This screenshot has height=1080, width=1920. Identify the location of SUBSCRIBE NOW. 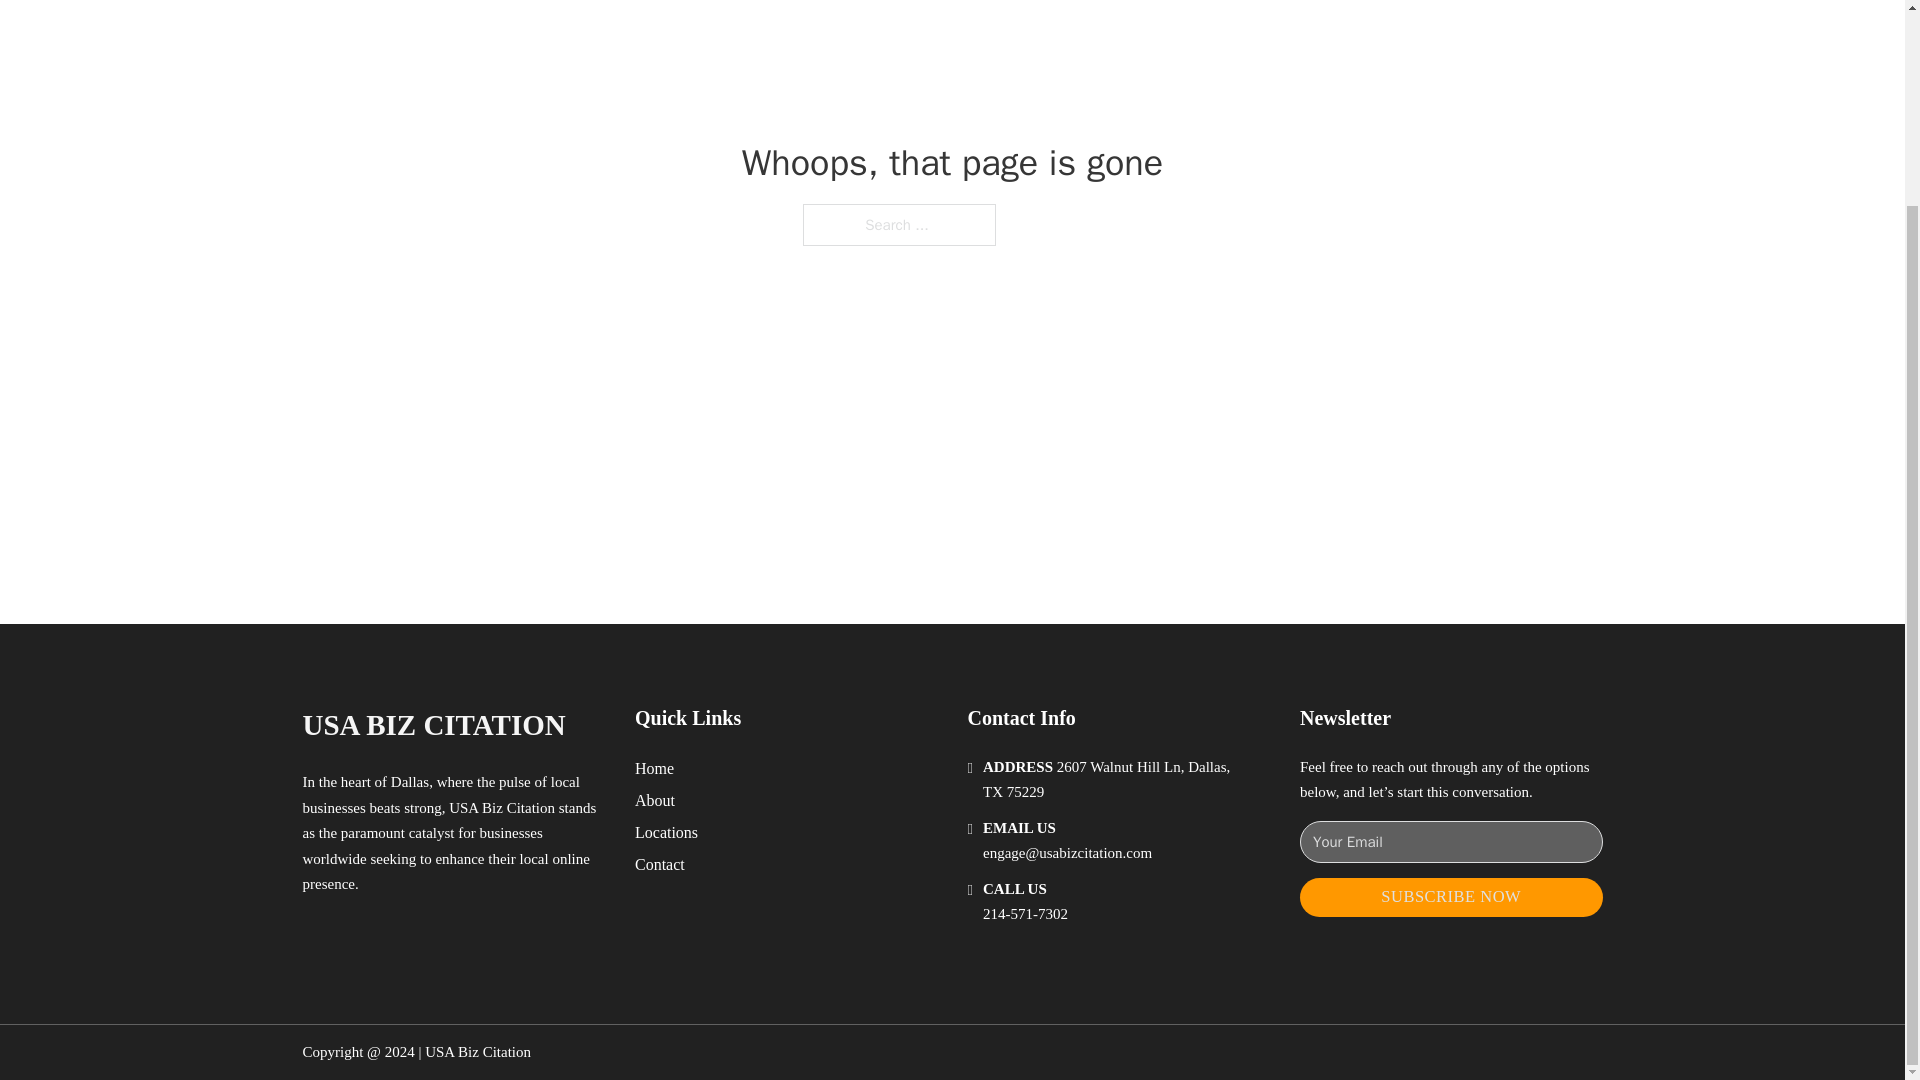
(1451, 897).